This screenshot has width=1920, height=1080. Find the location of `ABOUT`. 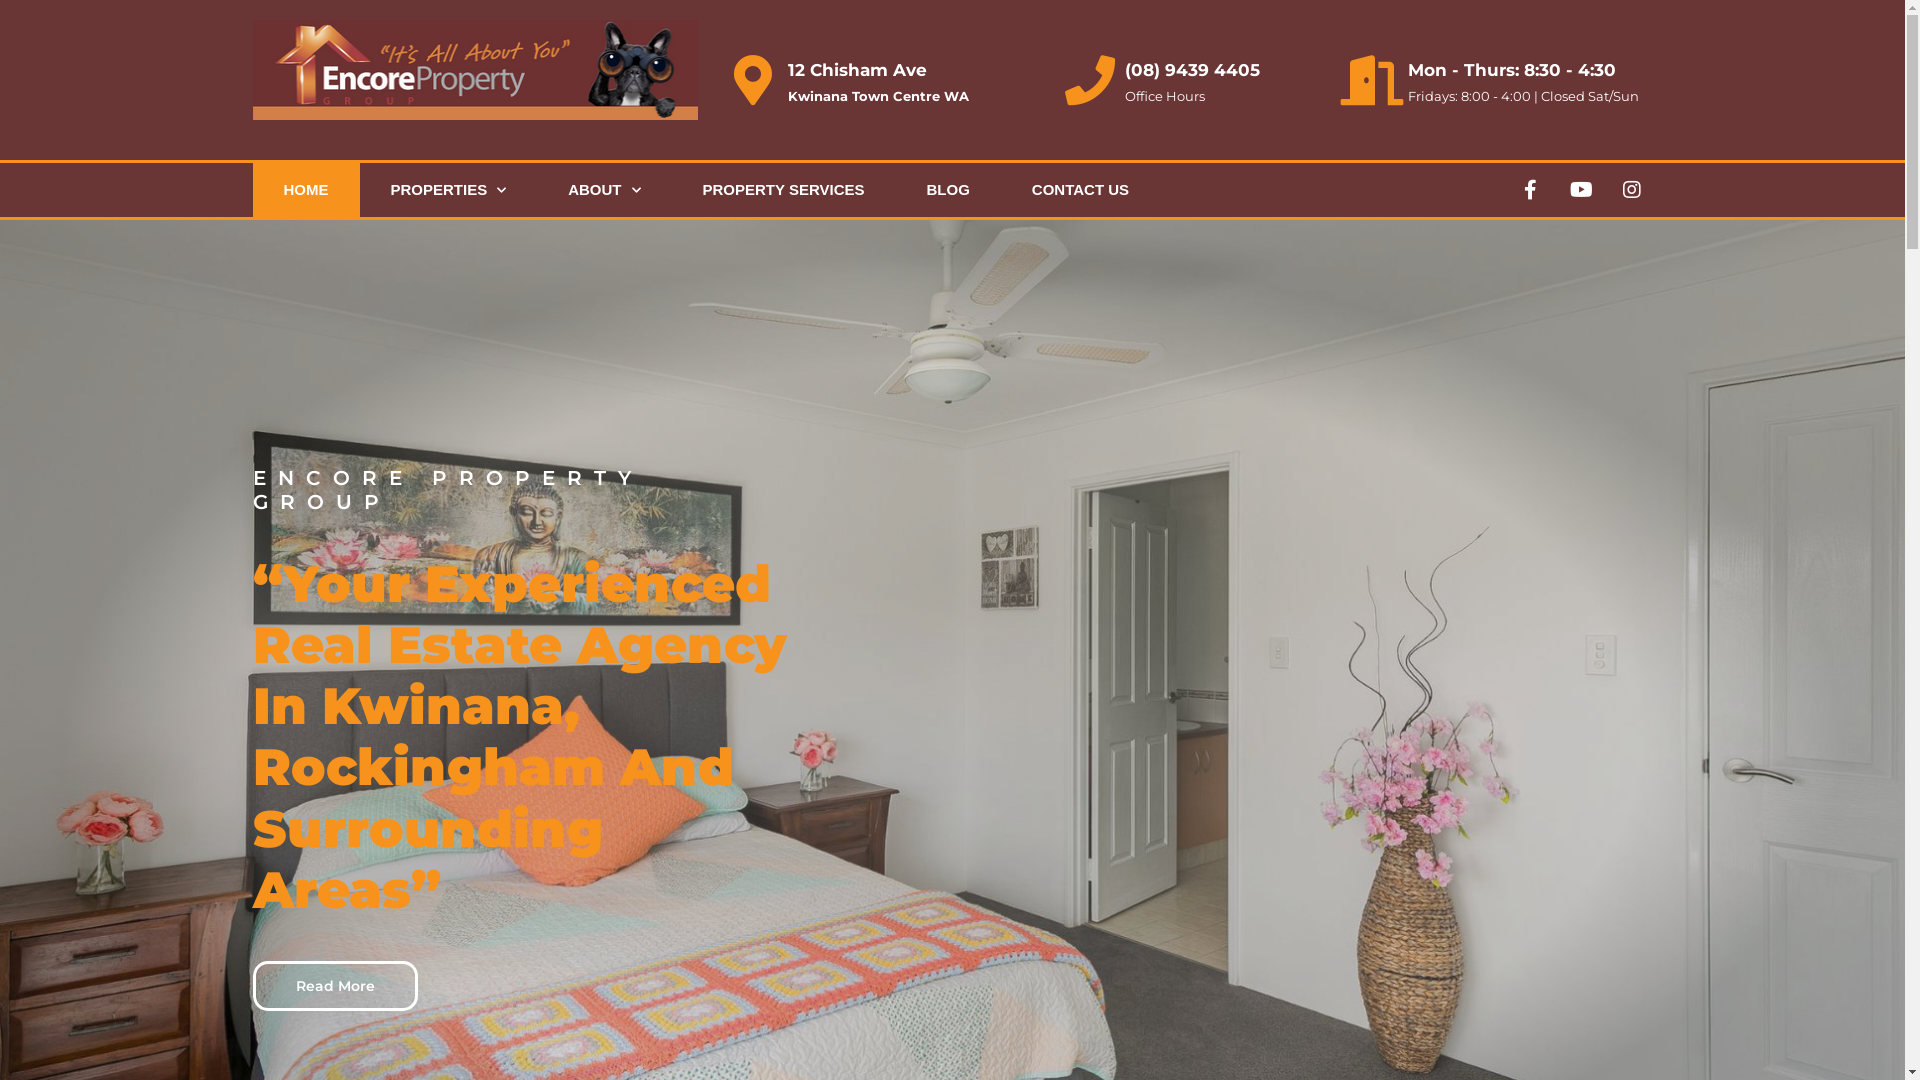

ABOUT is located at coordinates (604, 190).